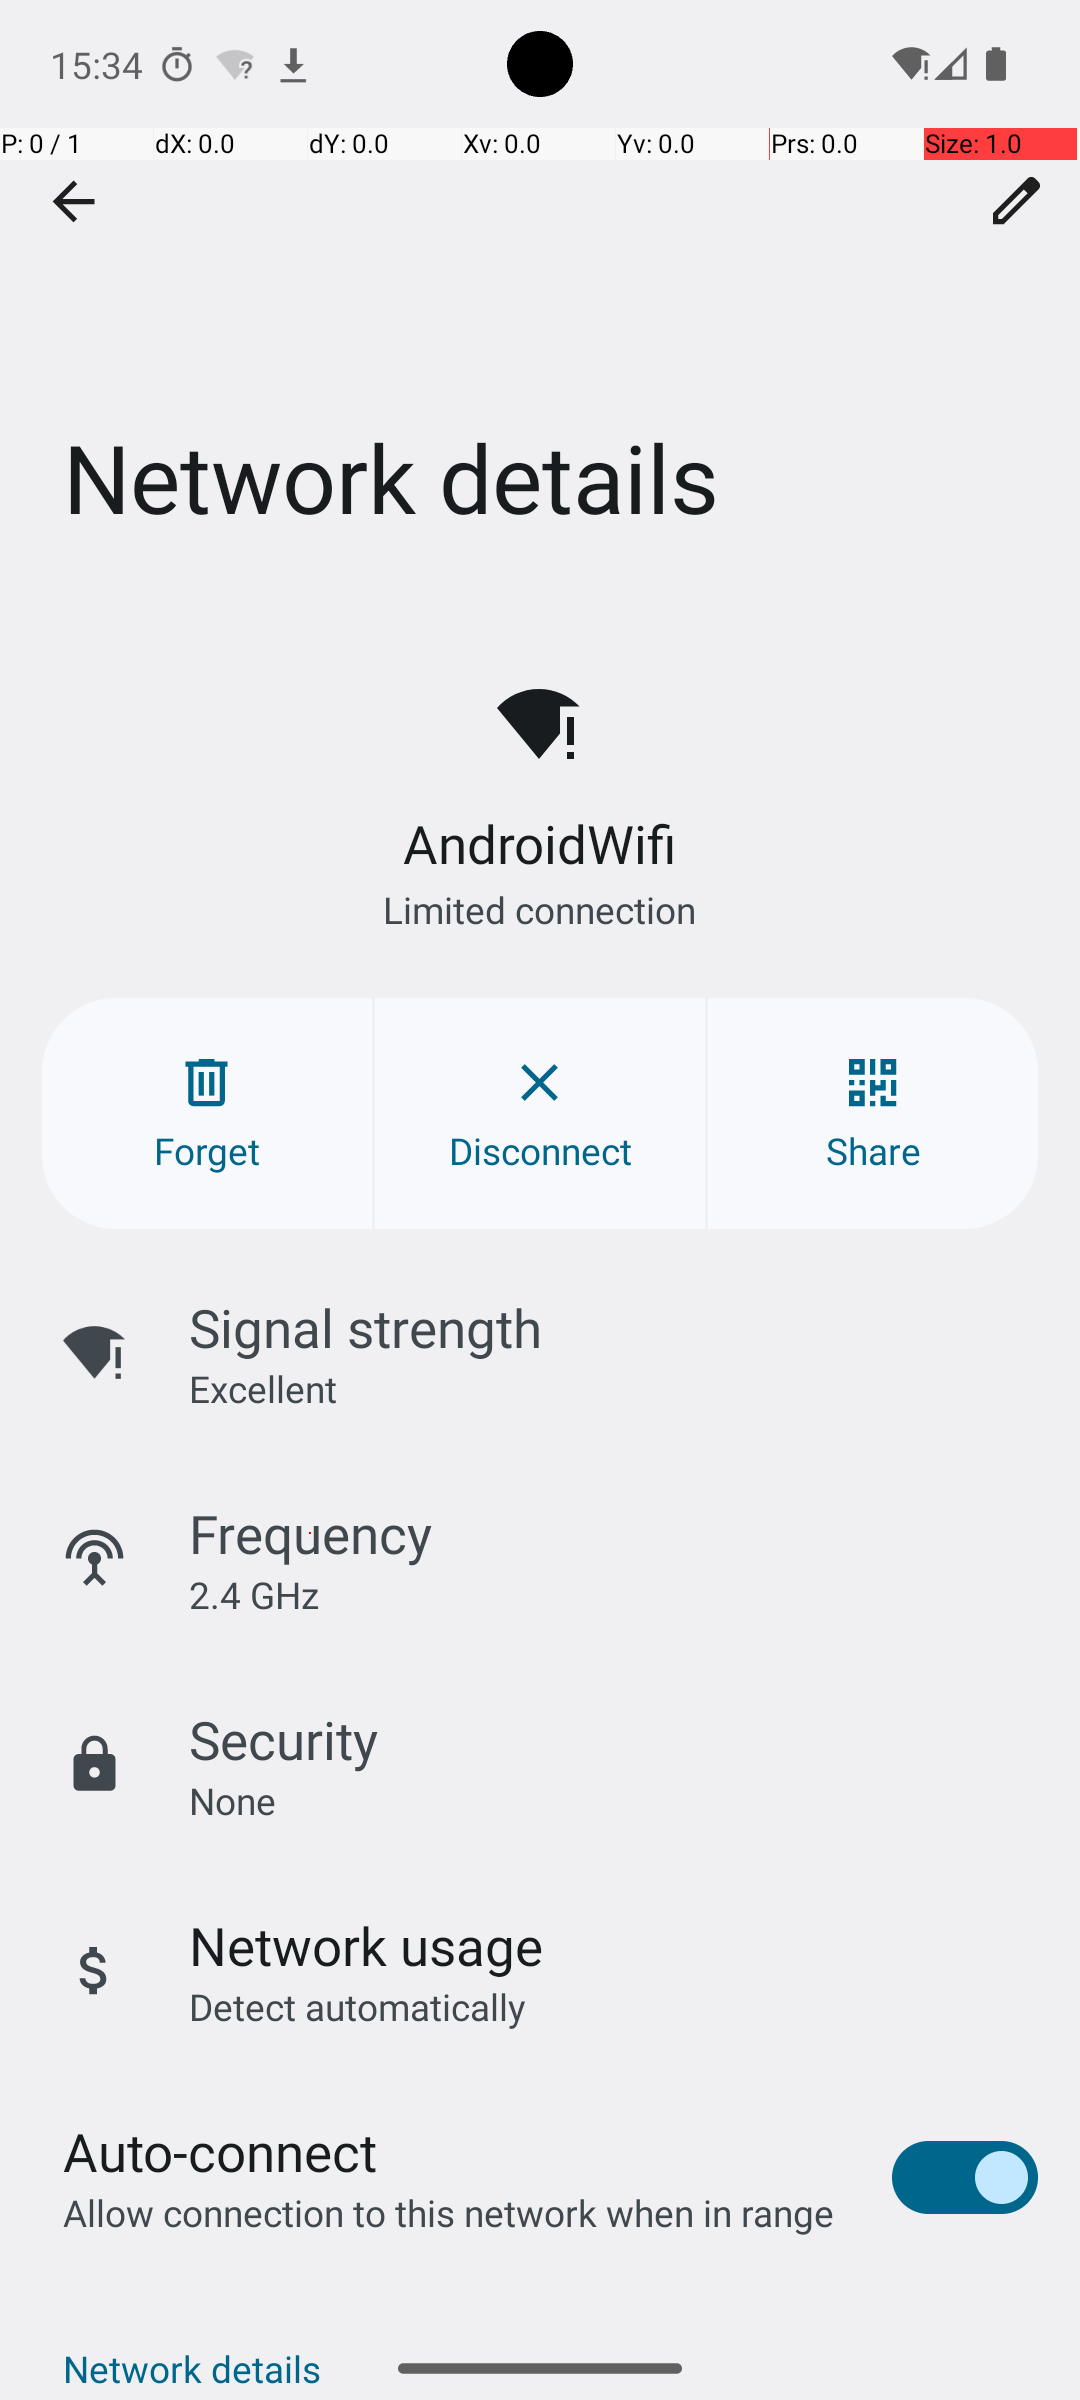  What do you see at coordinates (263, 1388) in the screenshot?
I see `Excellent` at bounding box center [263, 1388].